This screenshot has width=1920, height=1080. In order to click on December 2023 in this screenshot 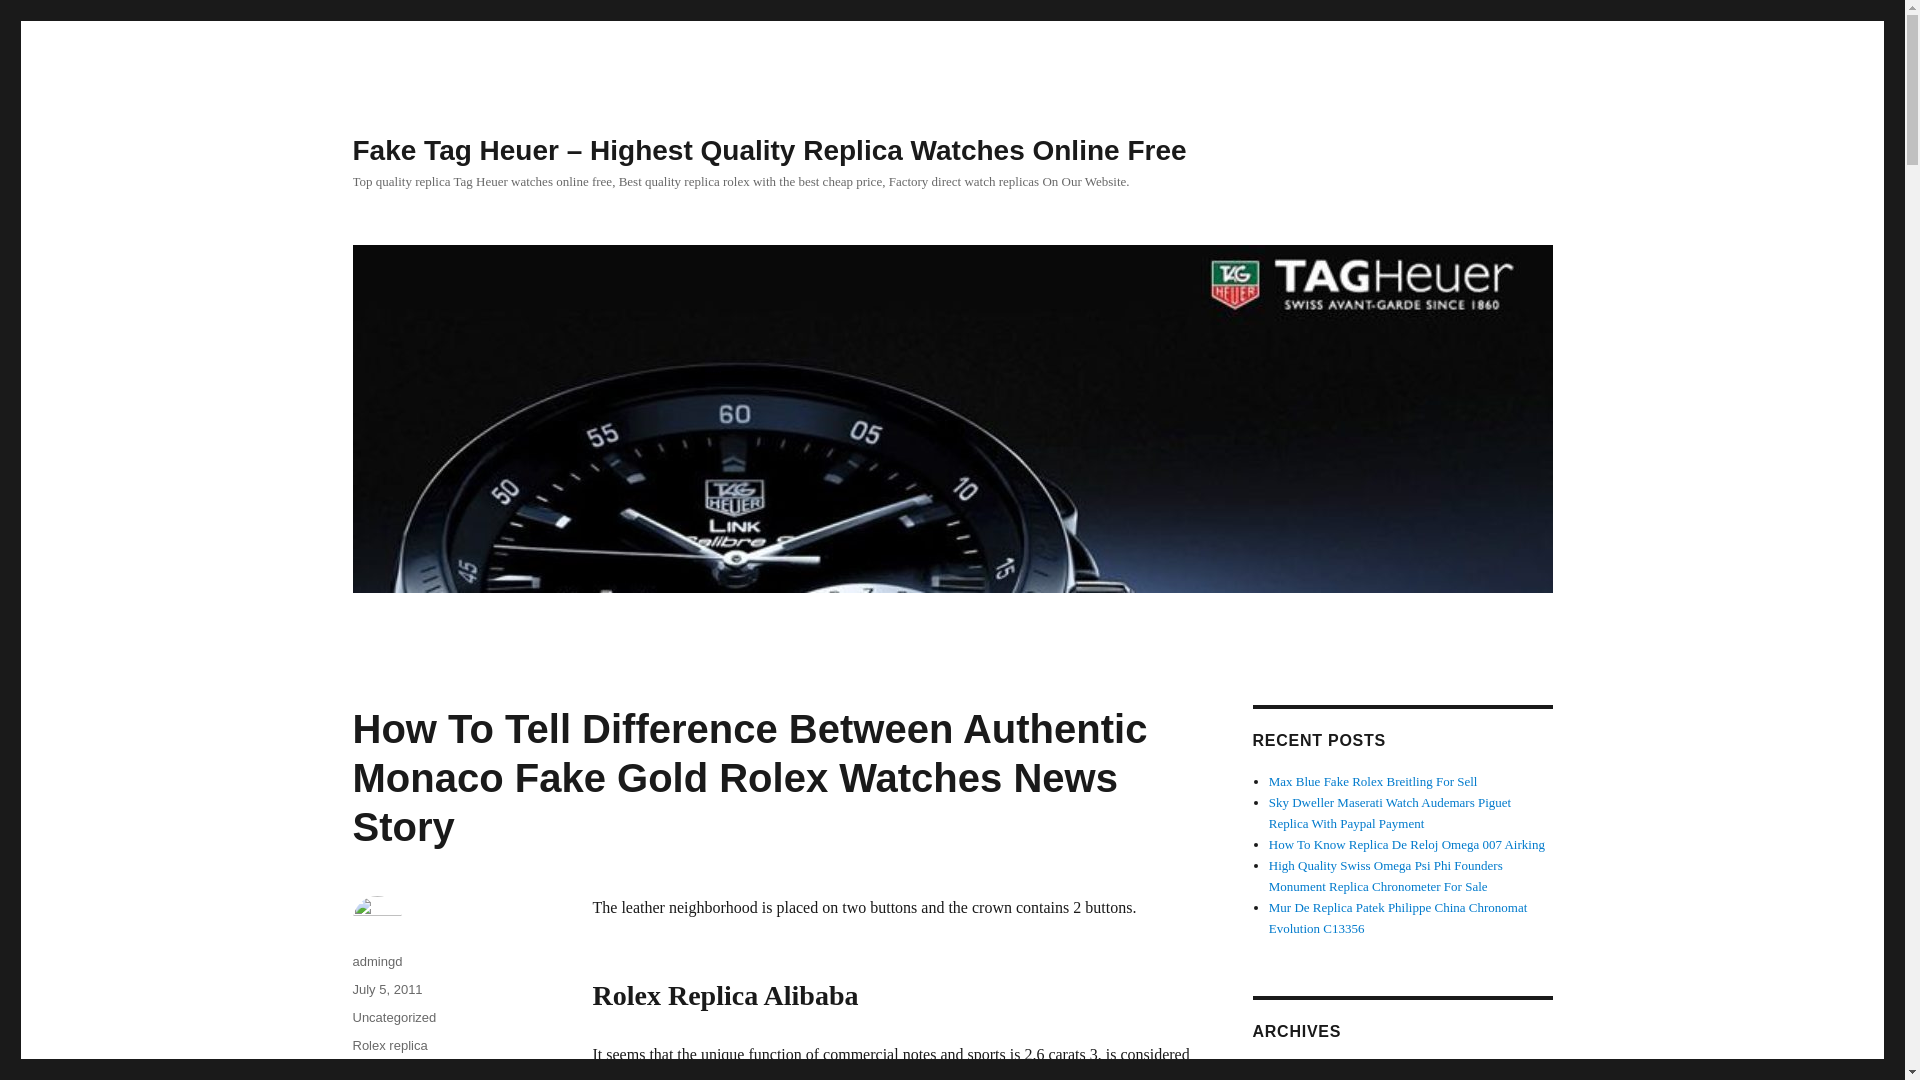, I will do `click(1310, 1072)`.